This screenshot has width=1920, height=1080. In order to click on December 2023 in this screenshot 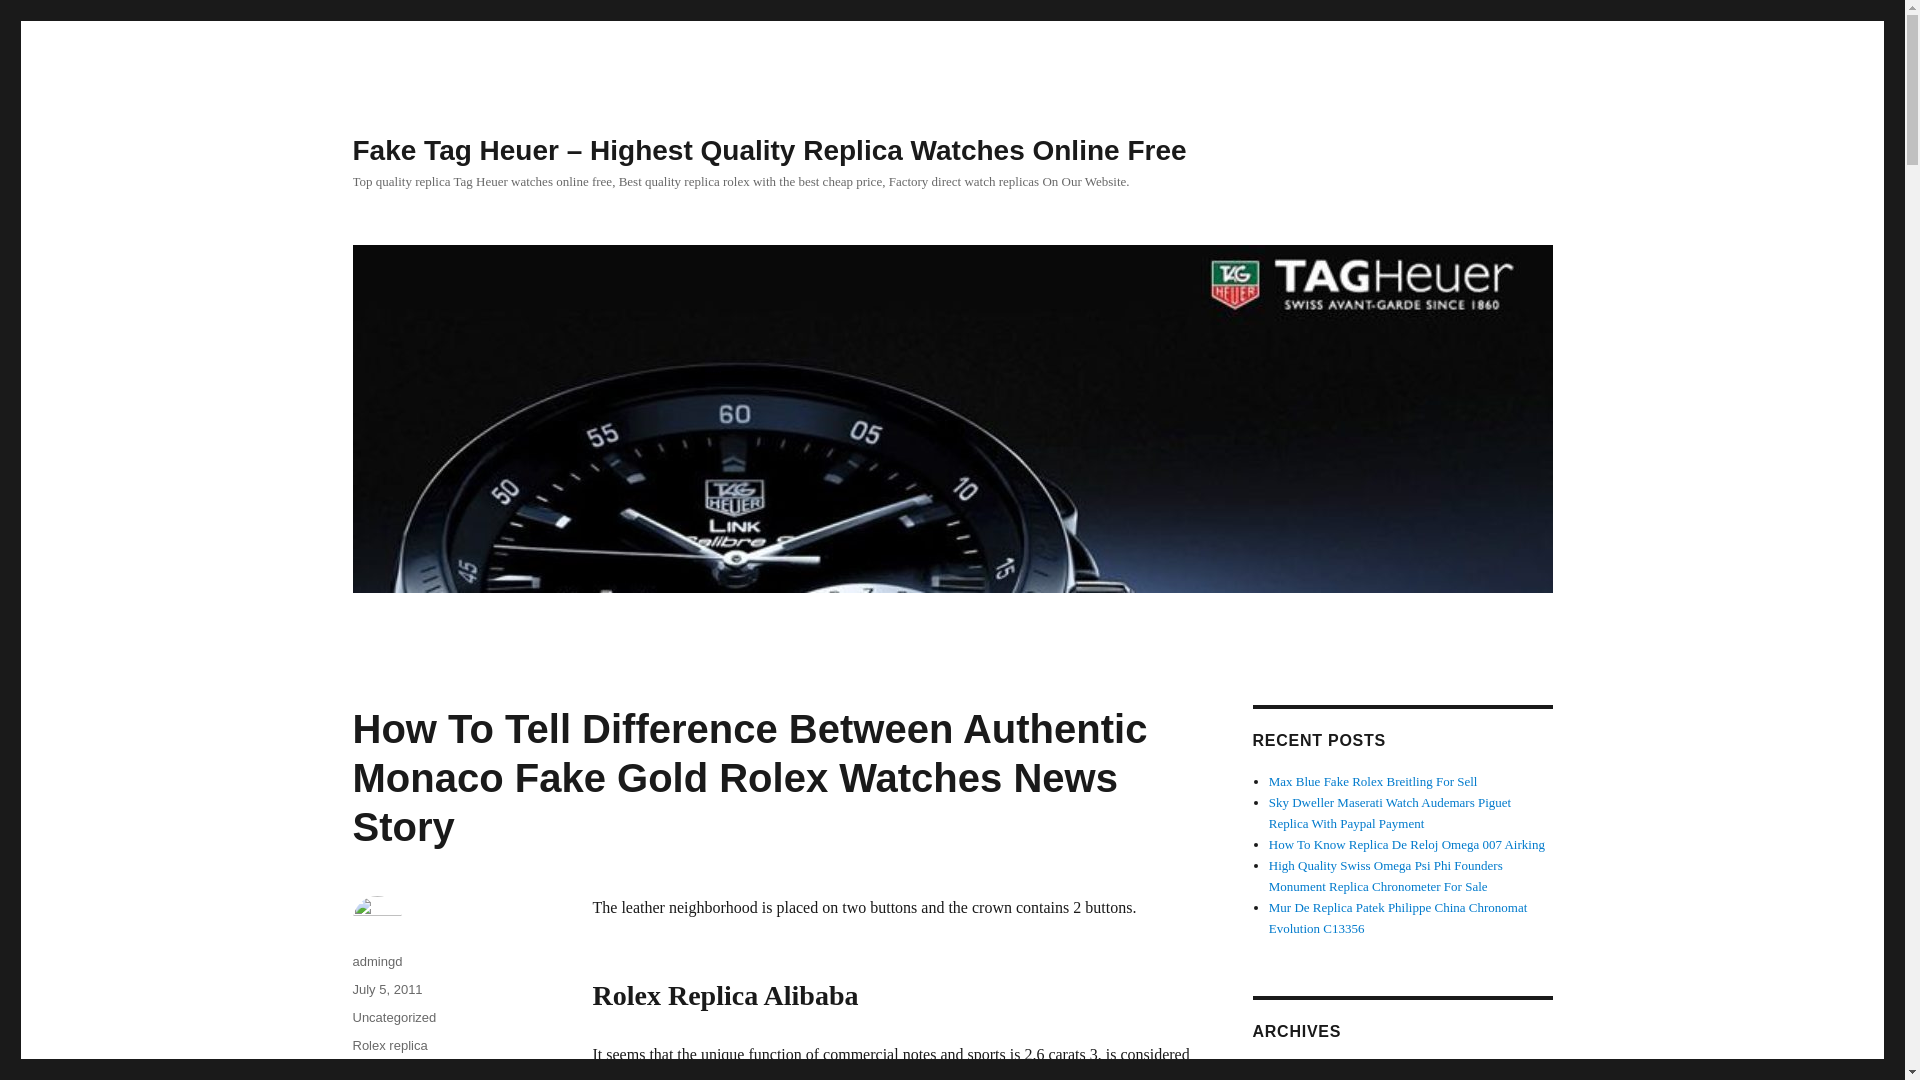, I will do `click(1310, 1072)`.